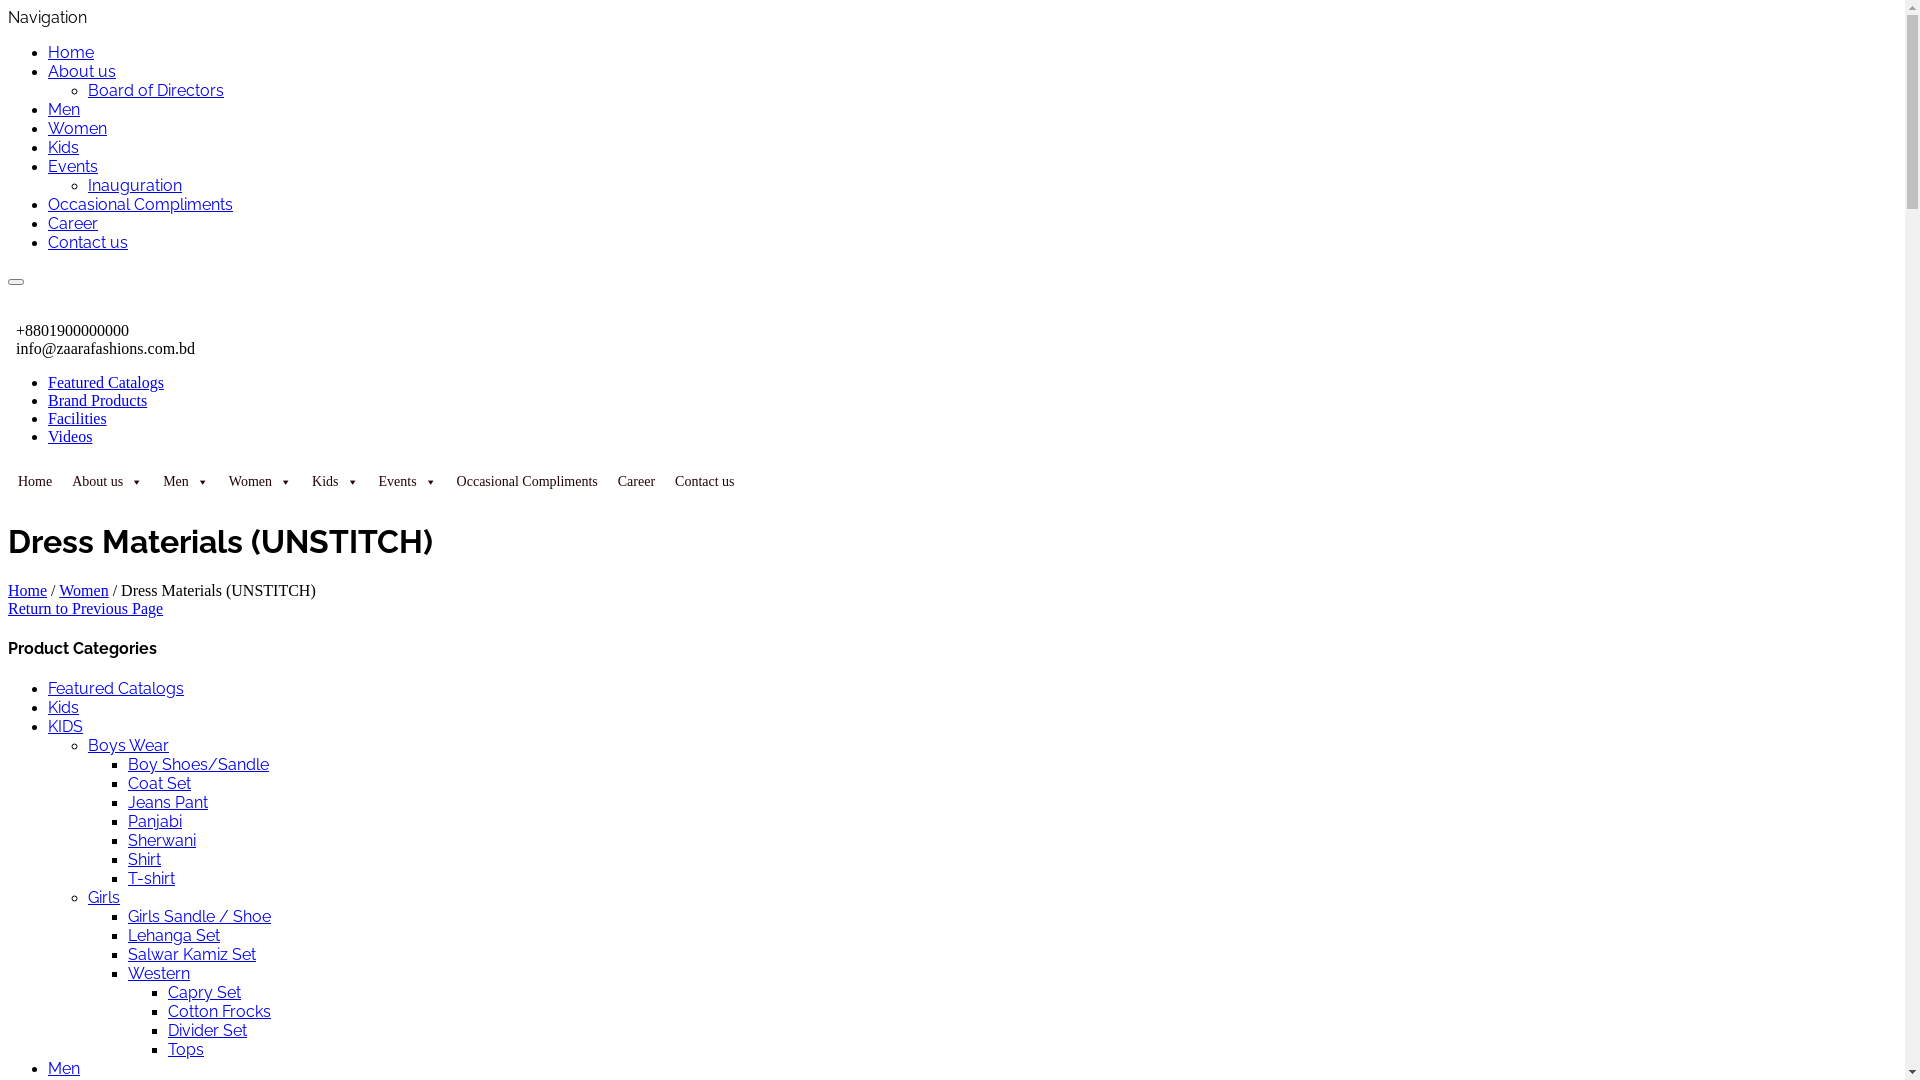  What do you see at coordinates (70, 436) in the screenshot?
I see `Videos` at bounding box center [70, 436].